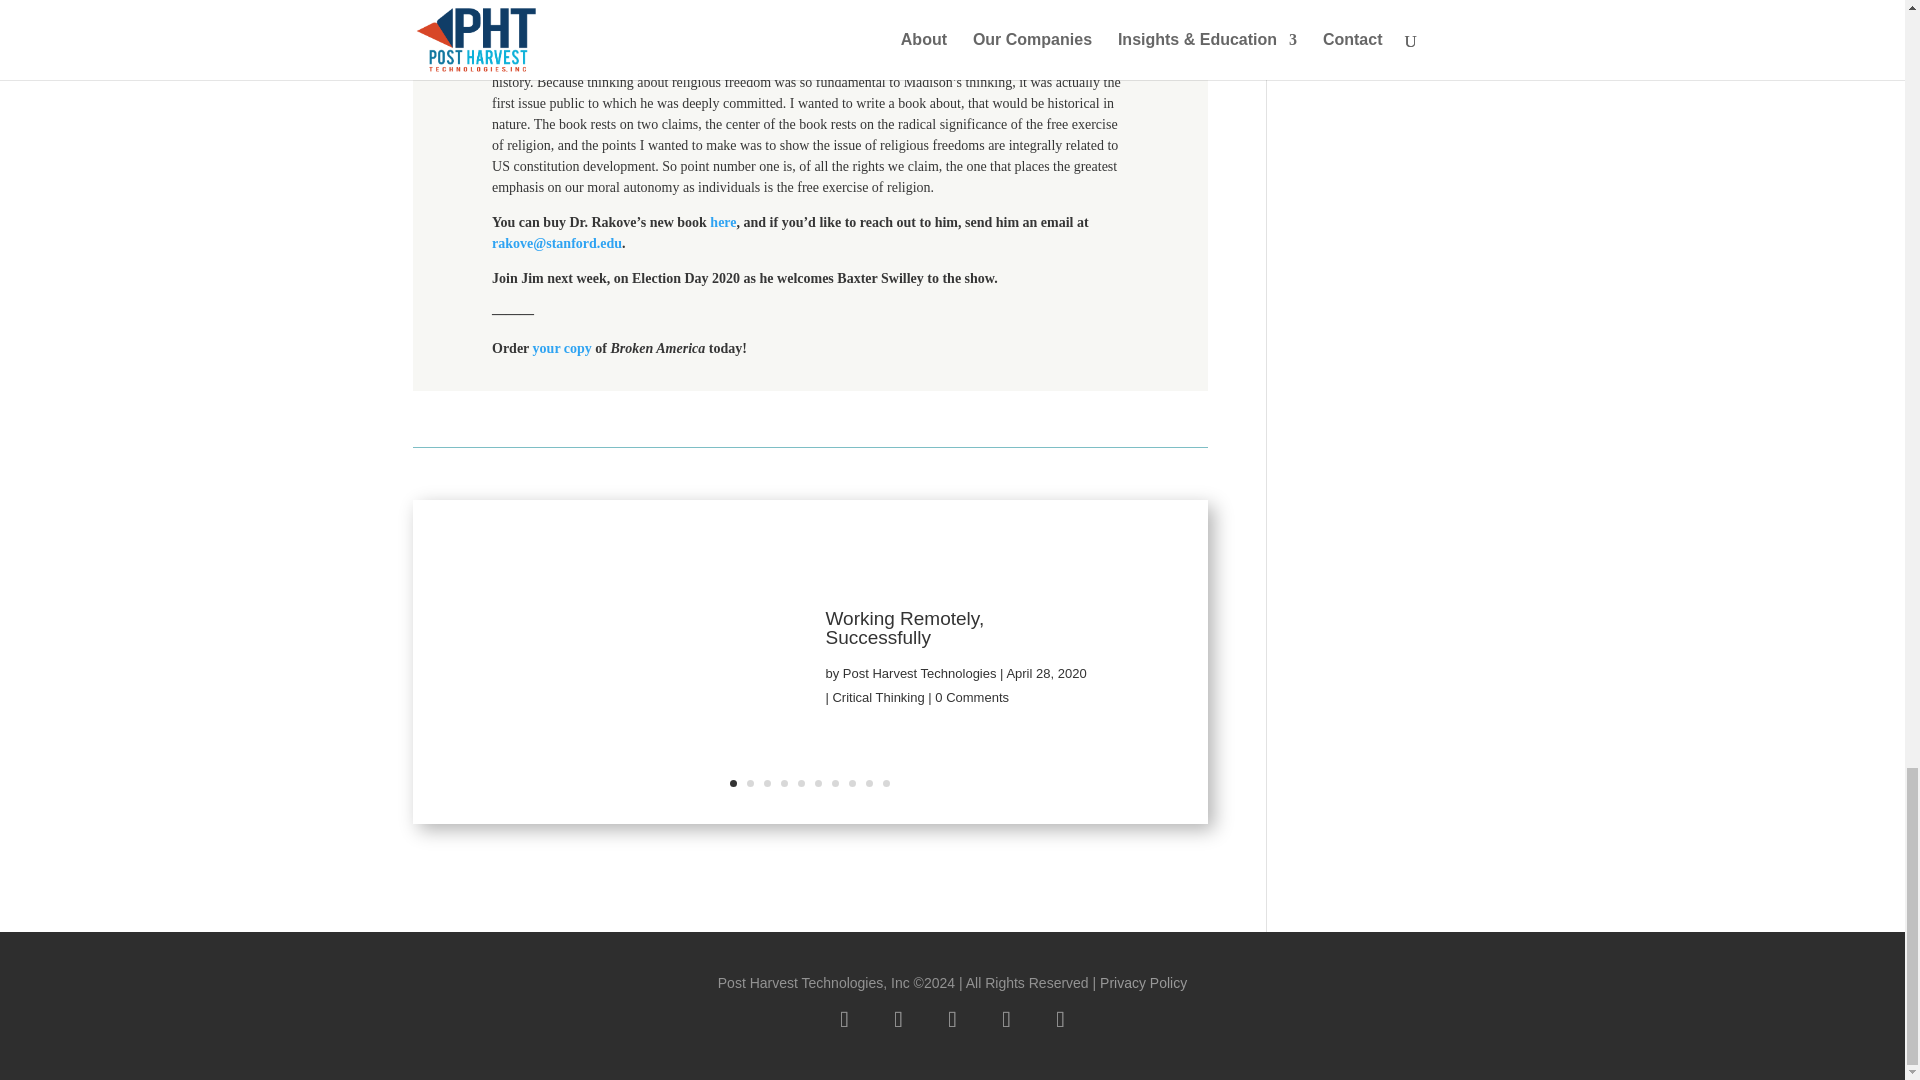 Image resolution: width=1920 pixels, height=1080 pixels. I want to click on here, so click(722, 222).